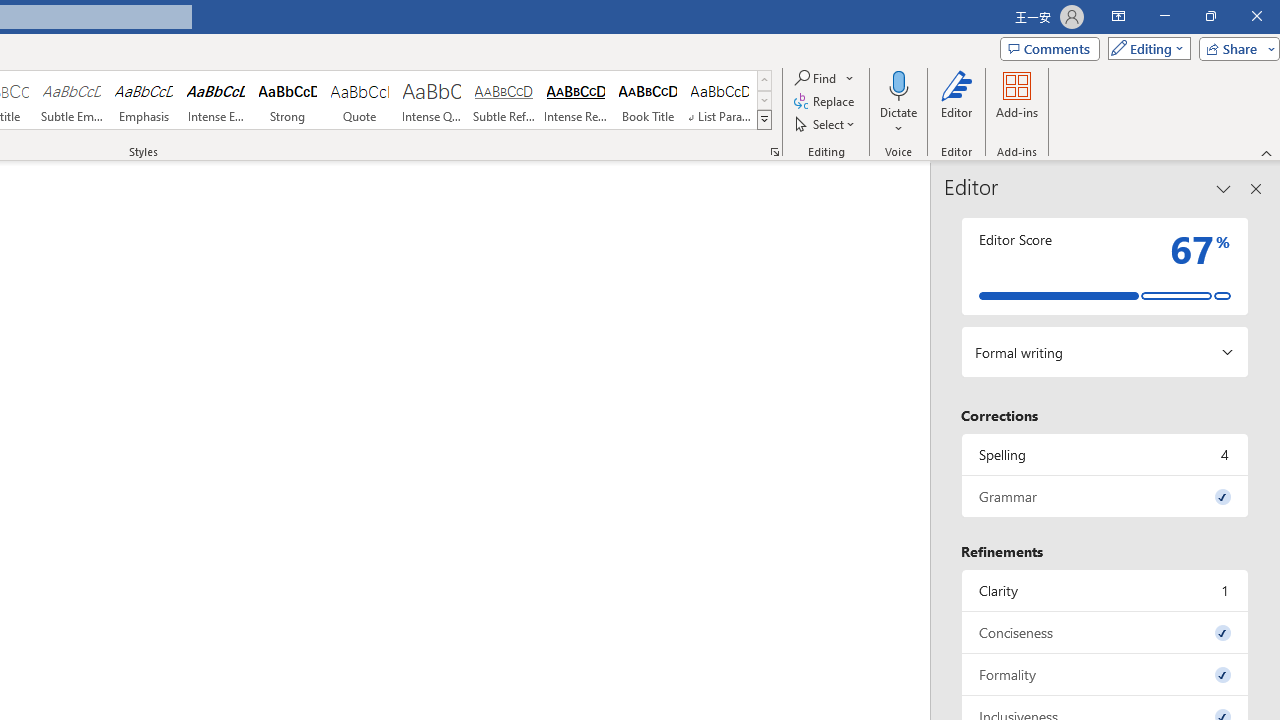  What do you see at coordinates (1267, 152) in the screenshot?
I see `Collapse the Ribbon` at bounding box center [1267, 152].